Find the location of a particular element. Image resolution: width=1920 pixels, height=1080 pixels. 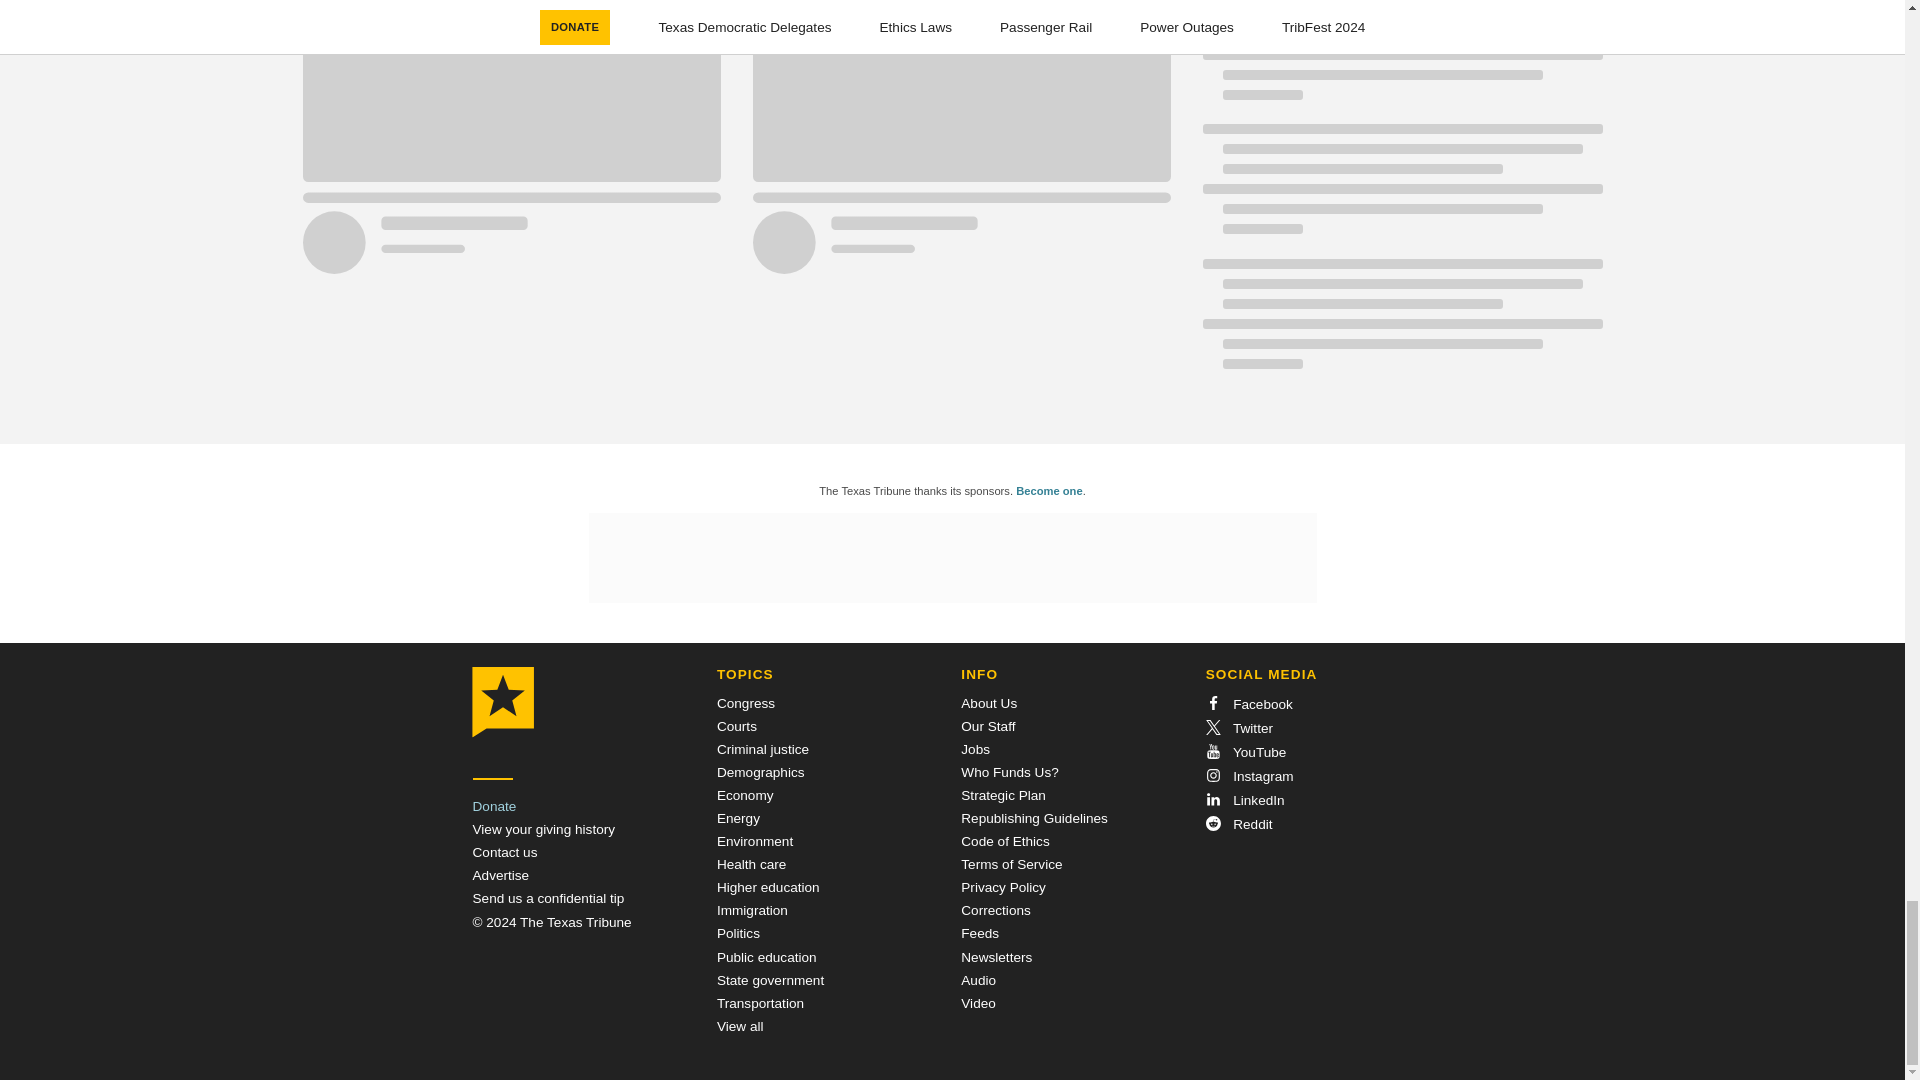

Republishing Guidelines is located at coordinates (1034, 818).